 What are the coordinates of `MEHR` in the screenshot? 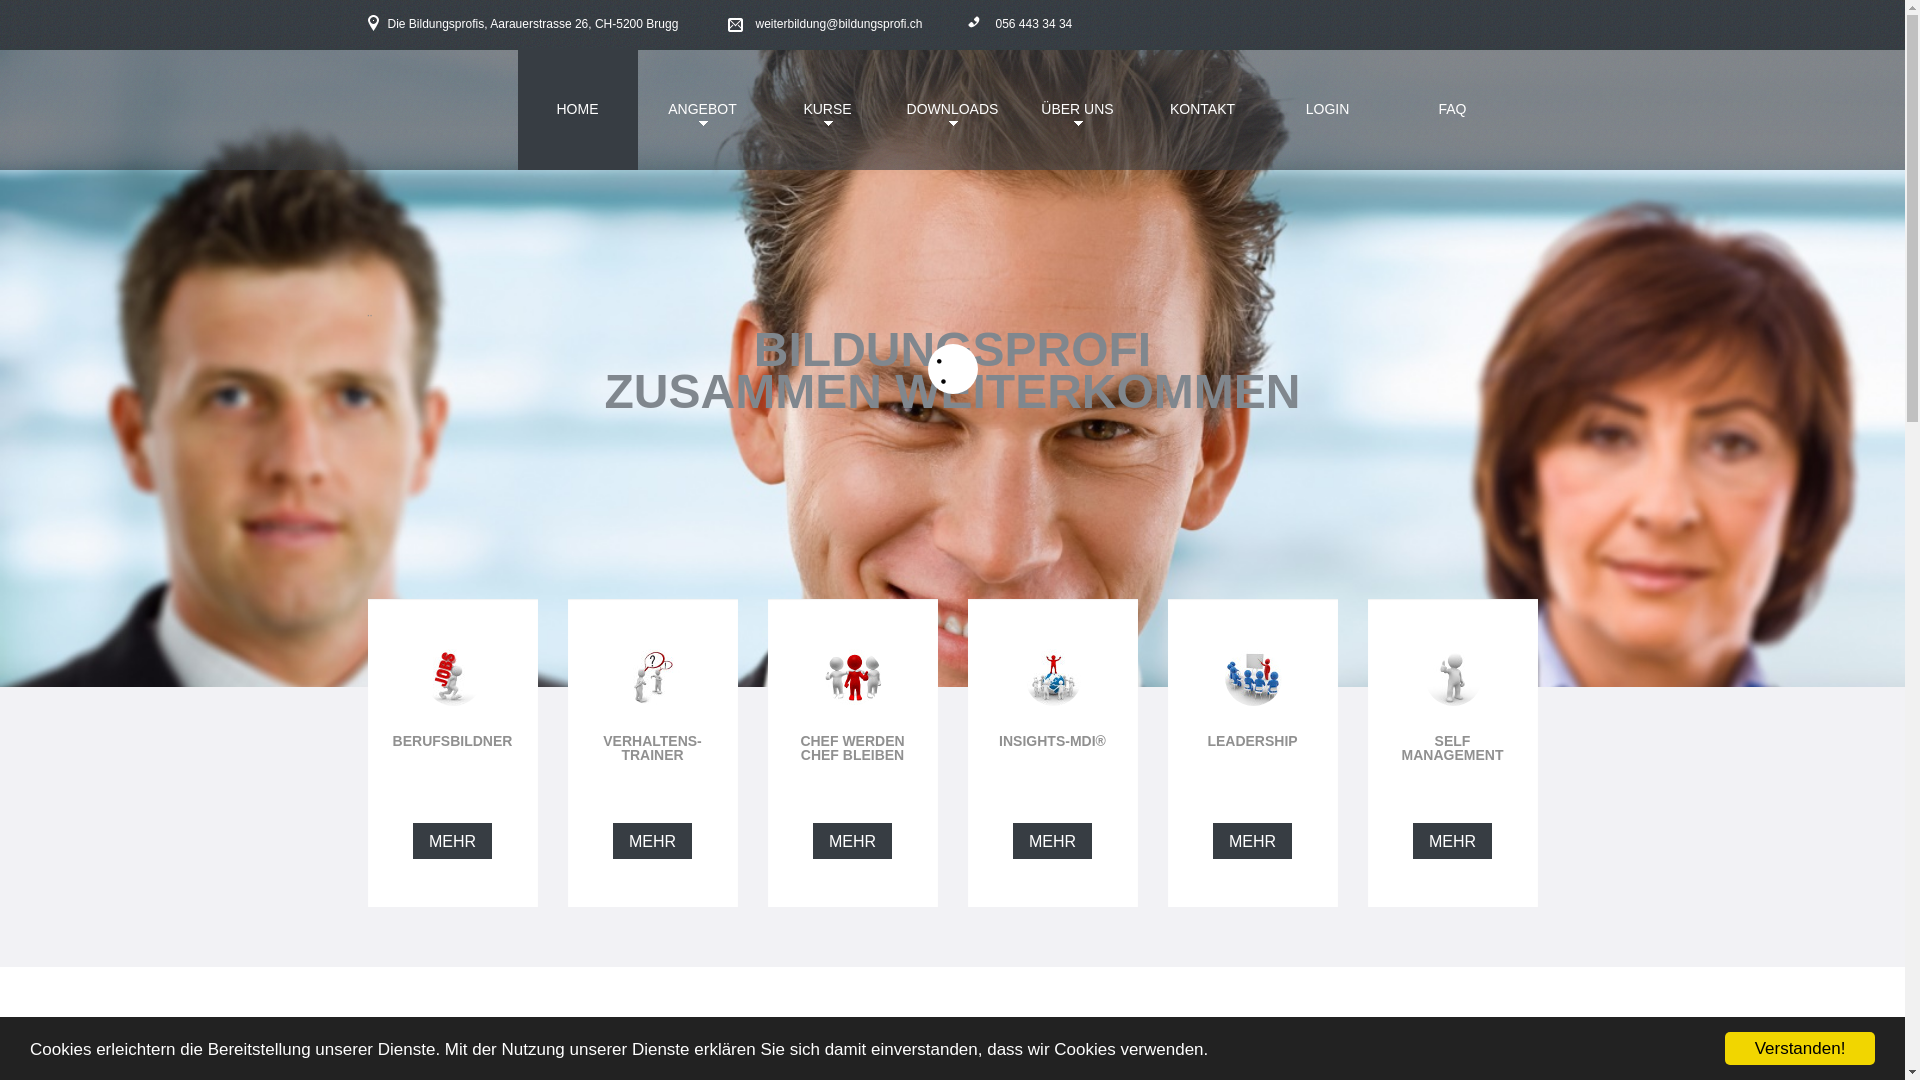 It's located at (1052, 841).